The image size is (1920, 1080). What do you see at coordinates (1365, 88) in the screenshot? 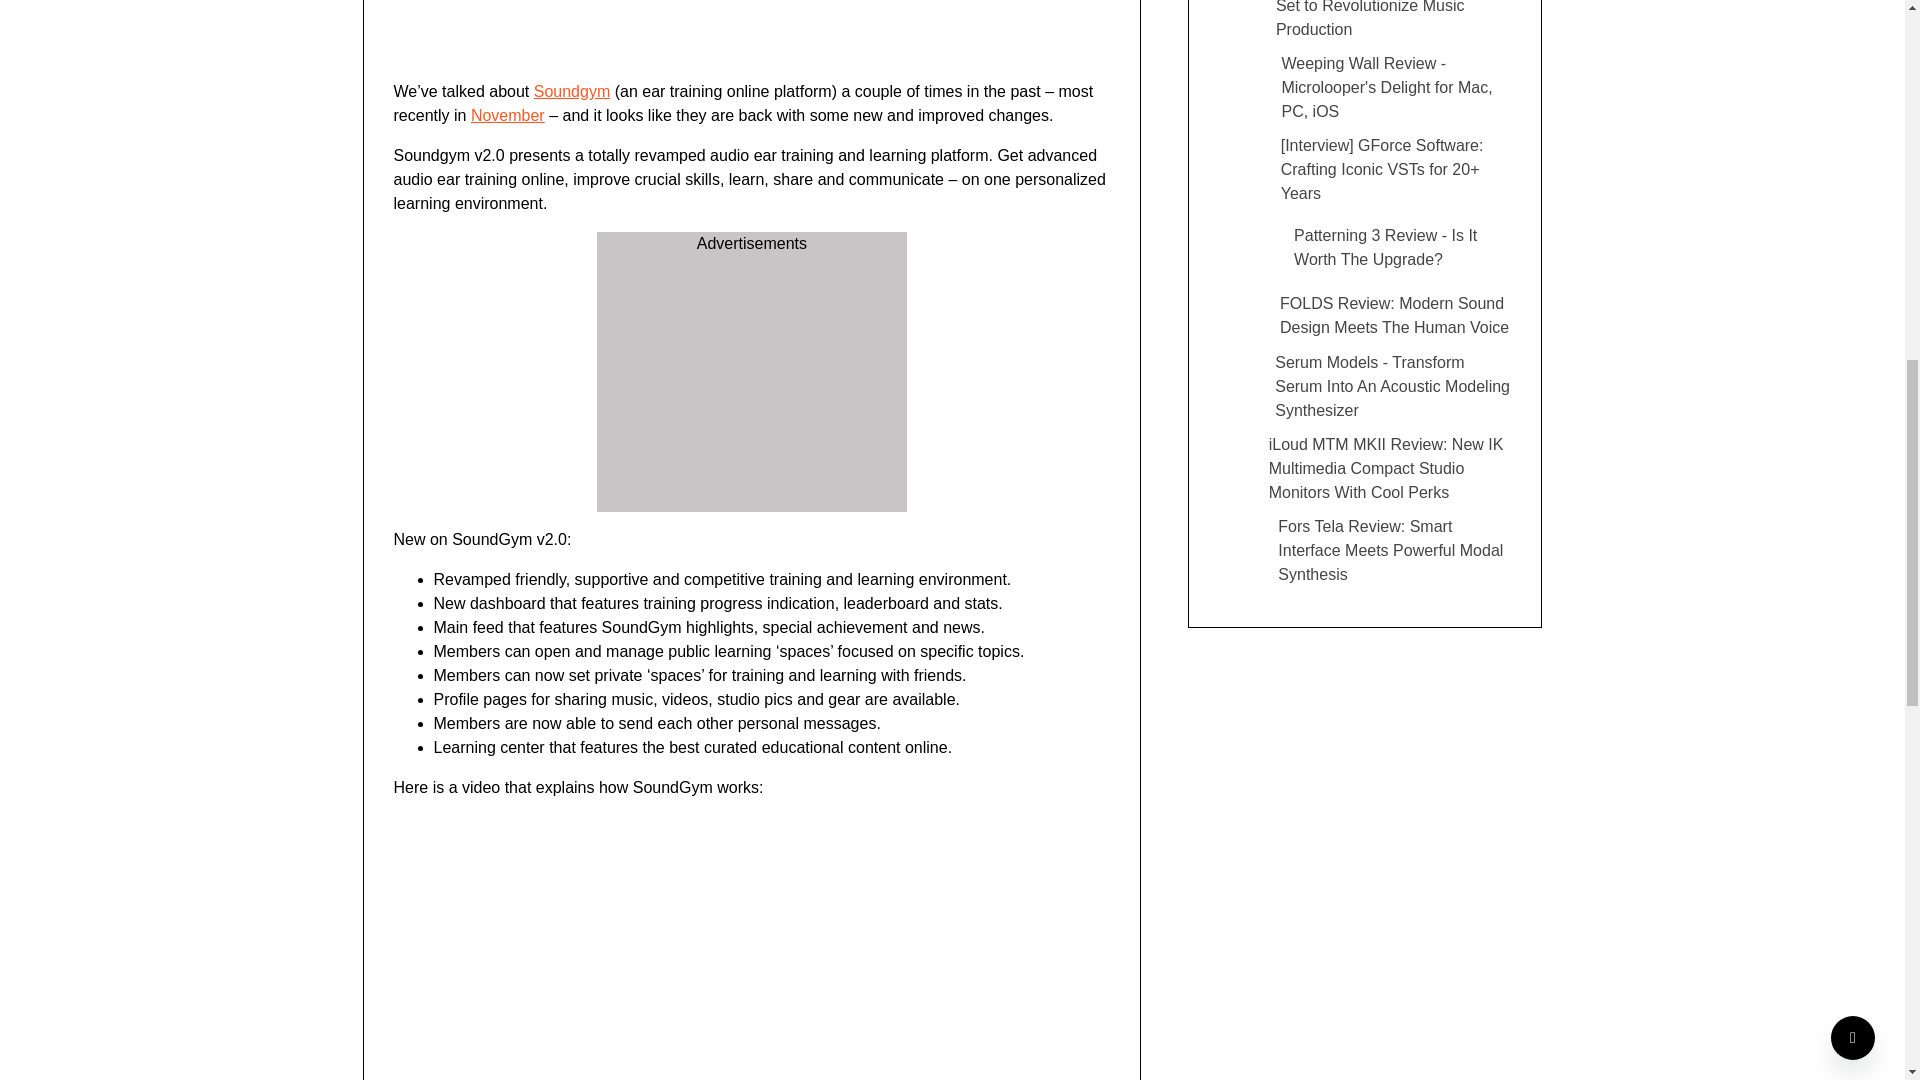
I see `Weeping Wall Review - Microlooper's Delight for Mac, PC, iOS` at bounding box center [1365, 88].